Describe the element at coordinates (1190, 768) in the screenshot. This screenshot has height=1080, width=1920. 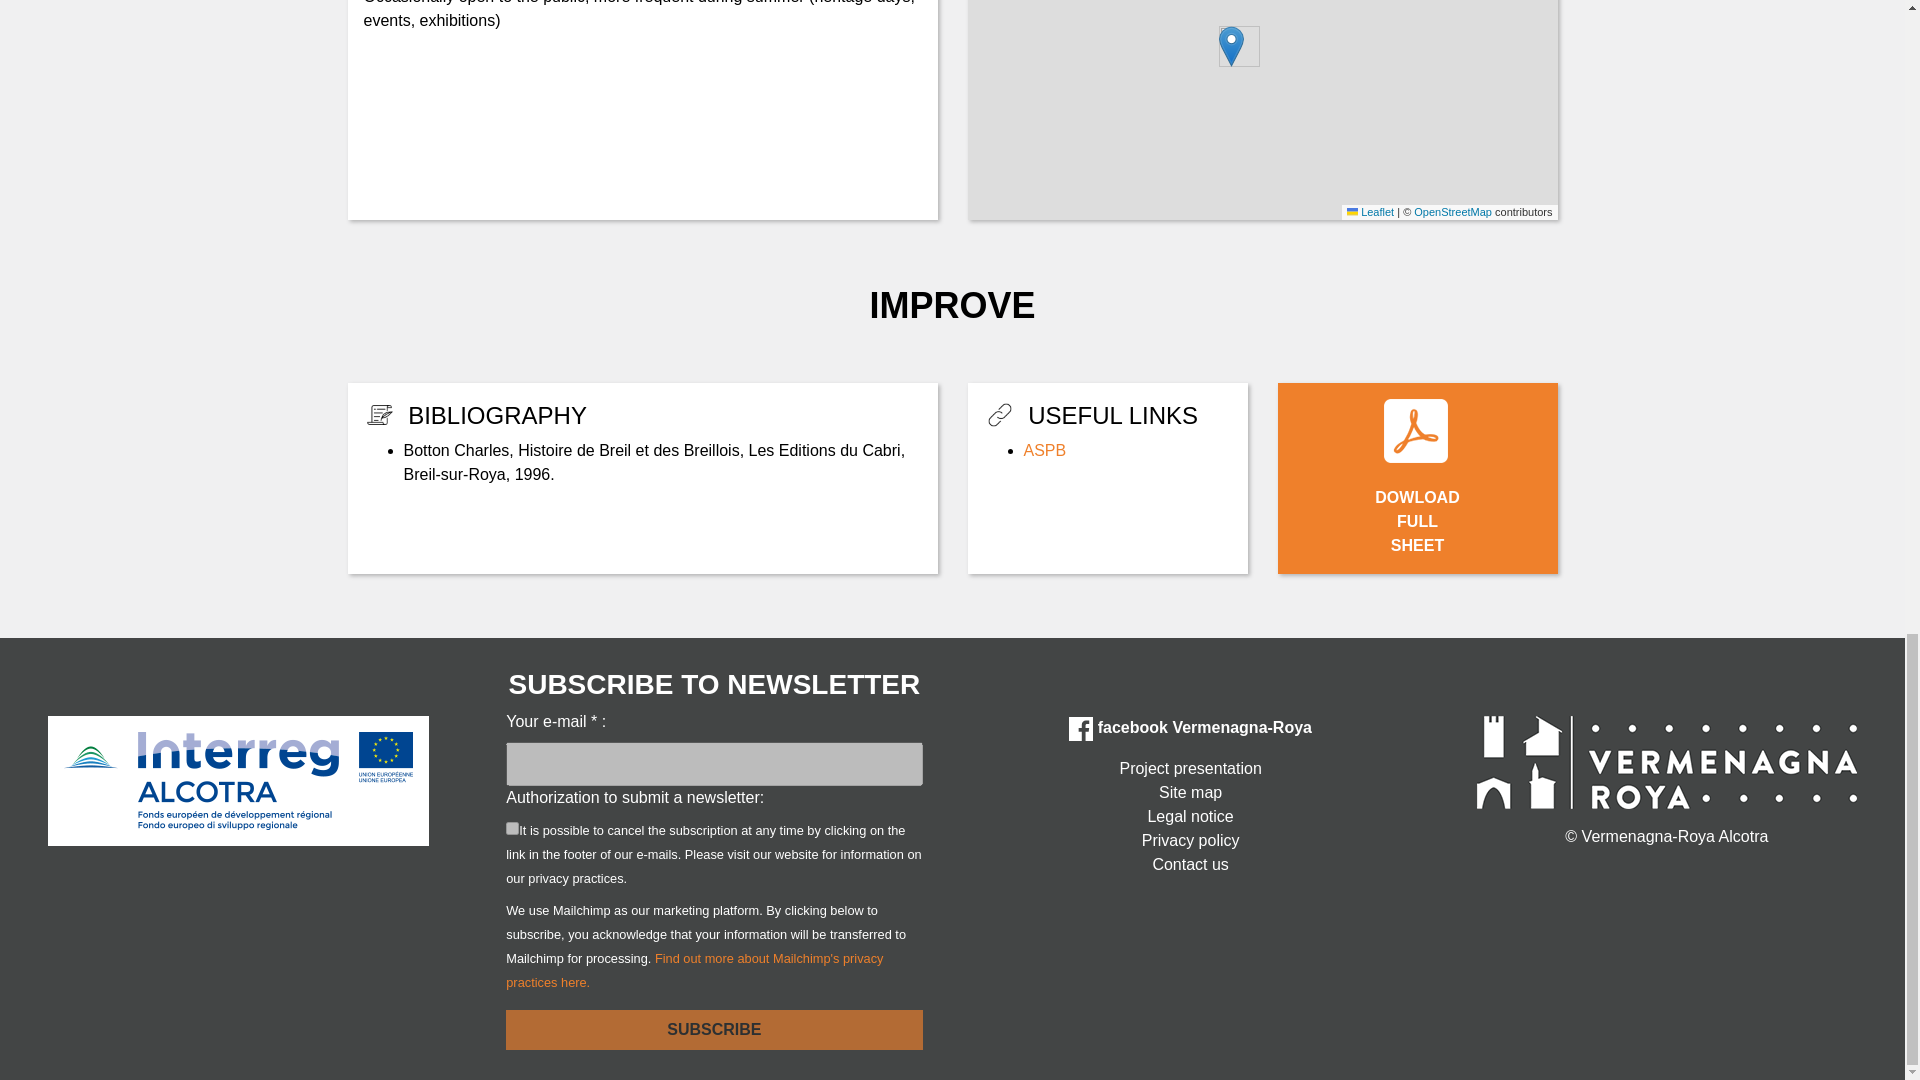
I see `Project presentation` at that location.